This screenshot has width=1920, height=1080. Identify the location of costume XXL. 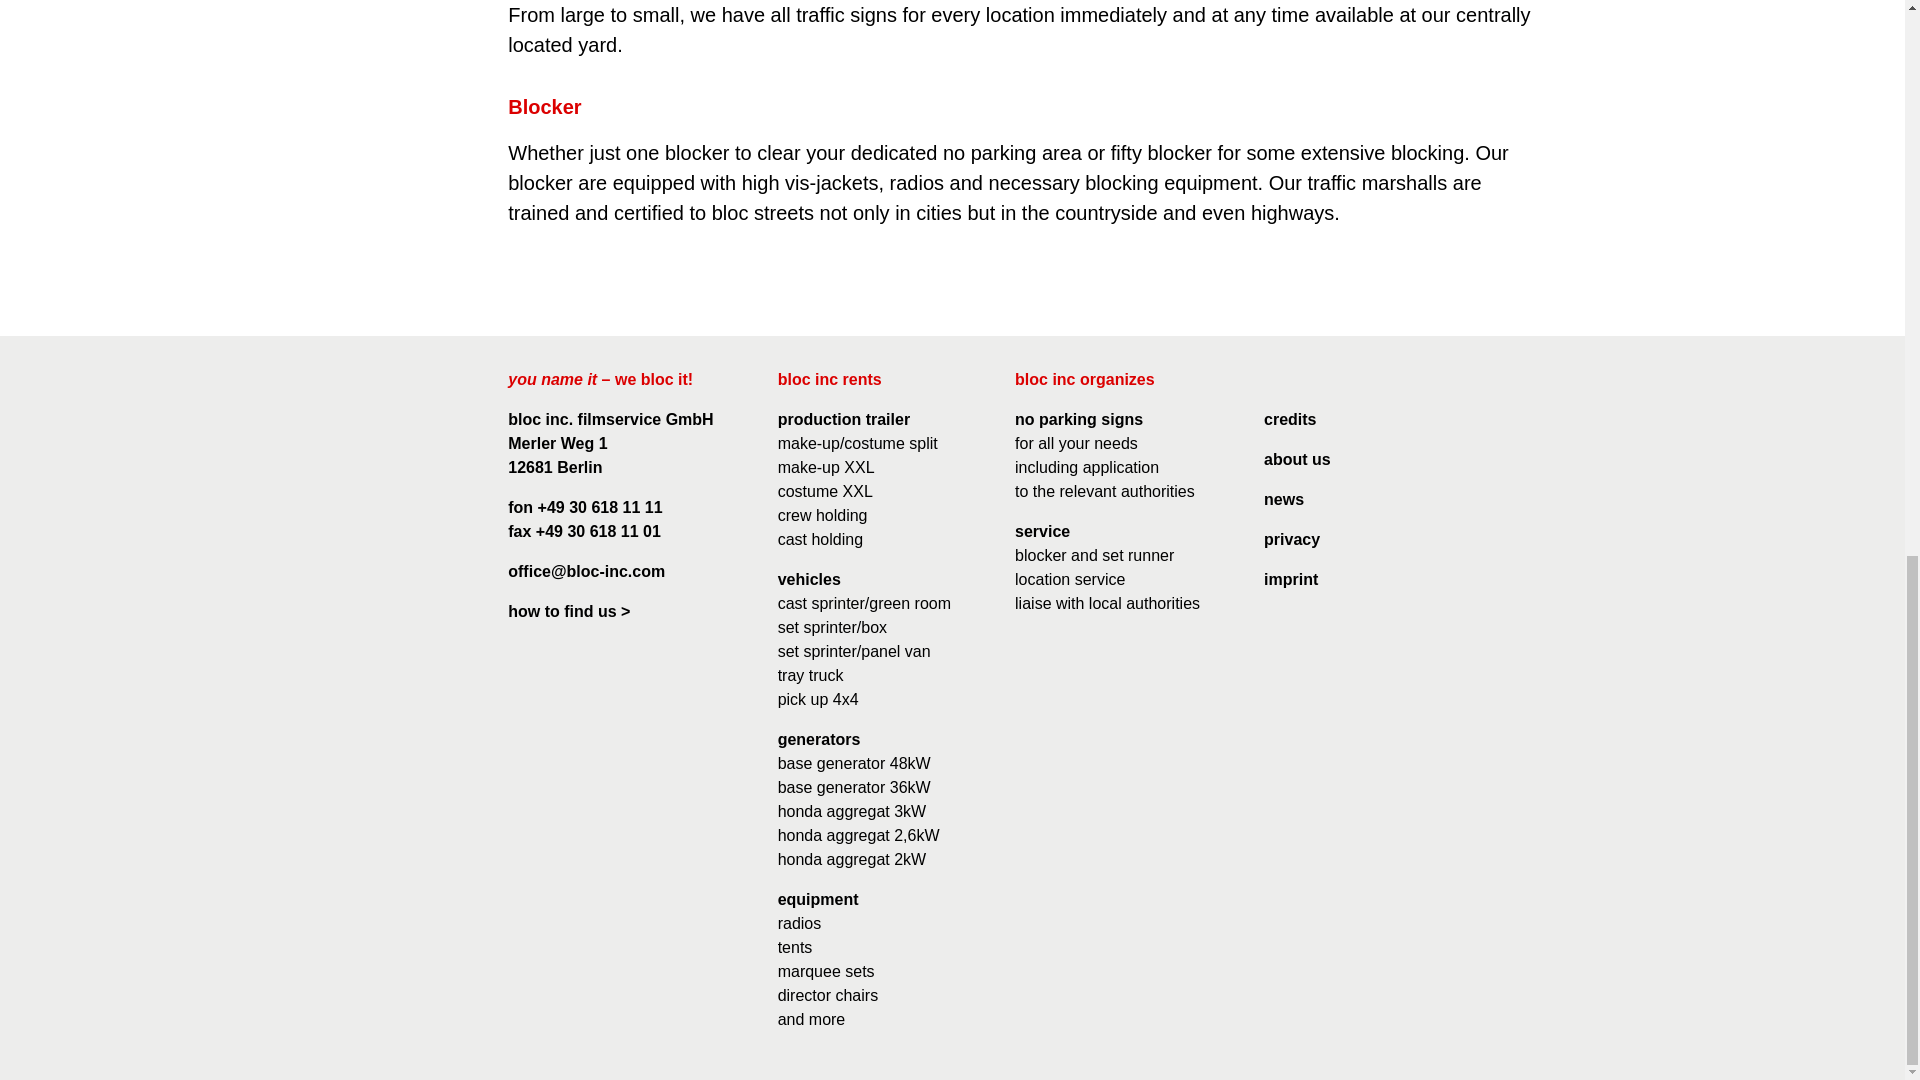
(825, 491).